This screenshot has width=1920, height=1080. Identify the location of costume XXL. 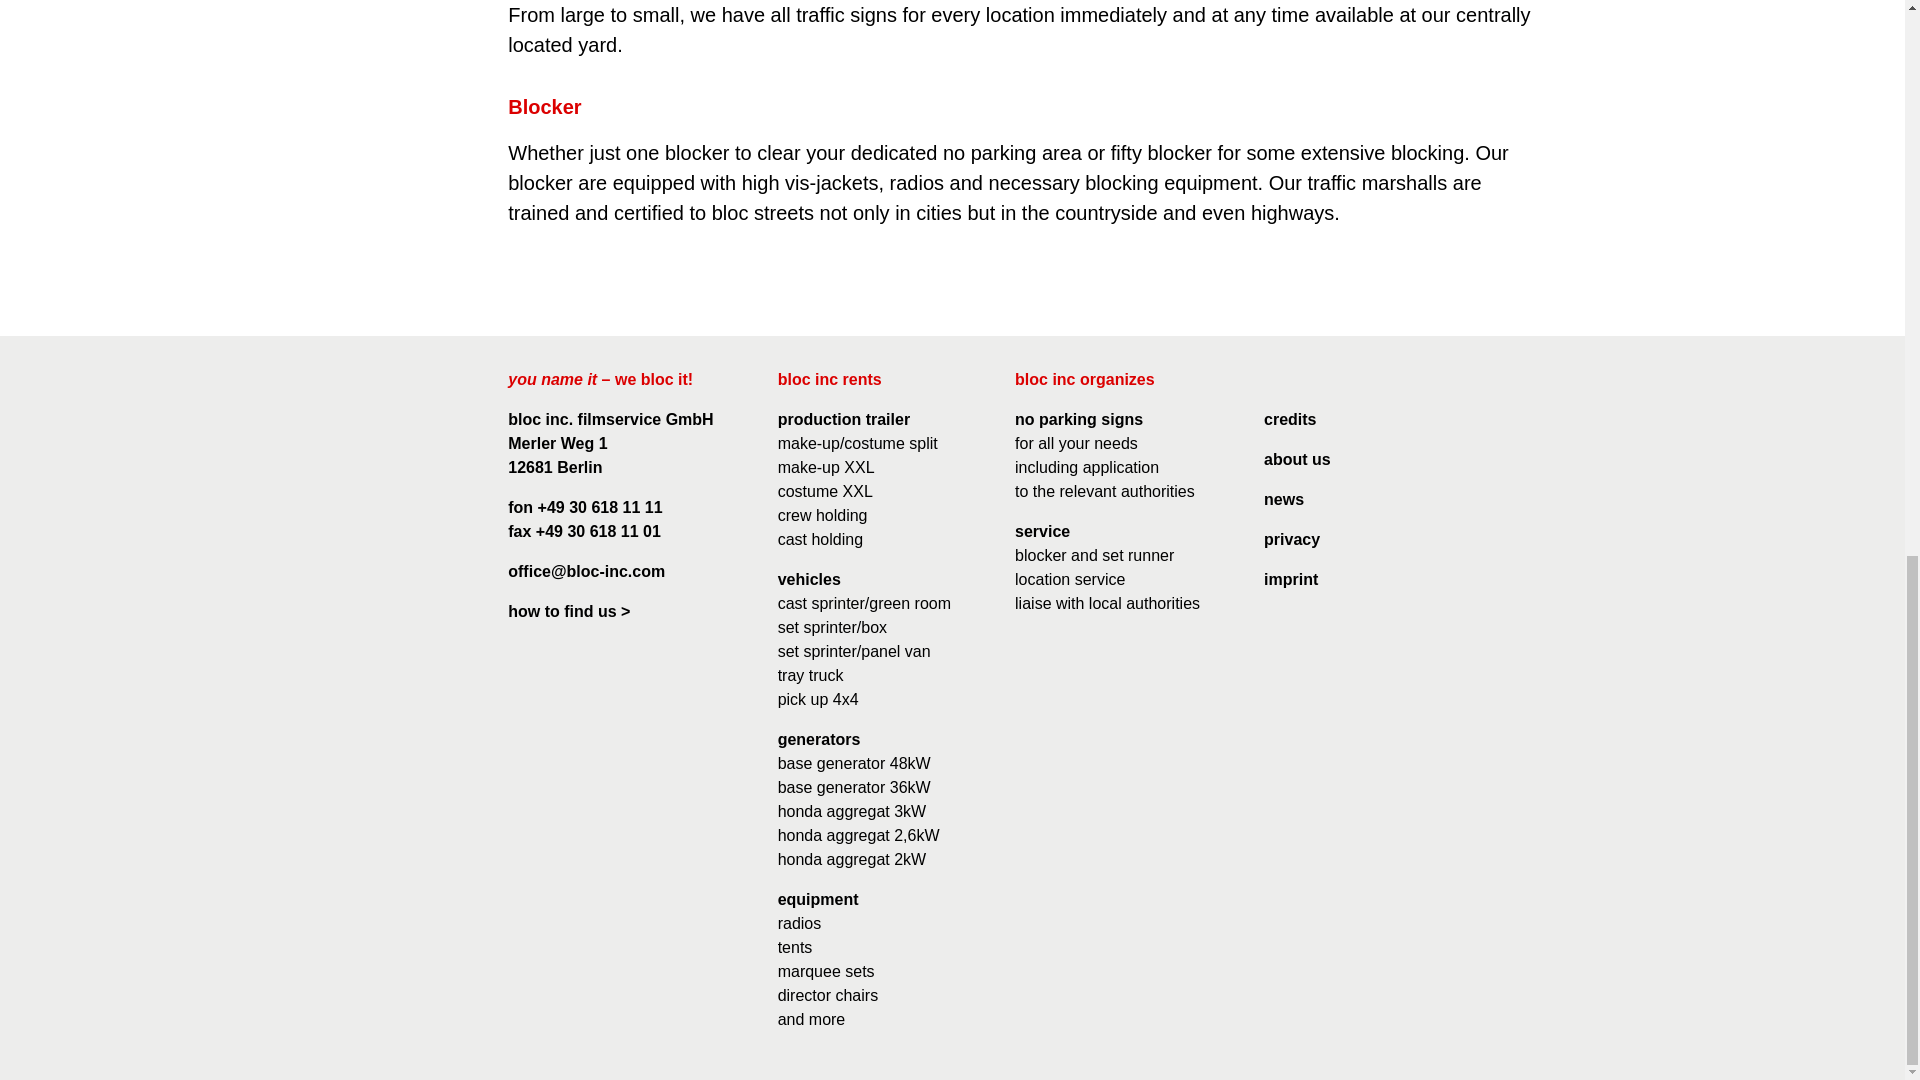
(825, 491).